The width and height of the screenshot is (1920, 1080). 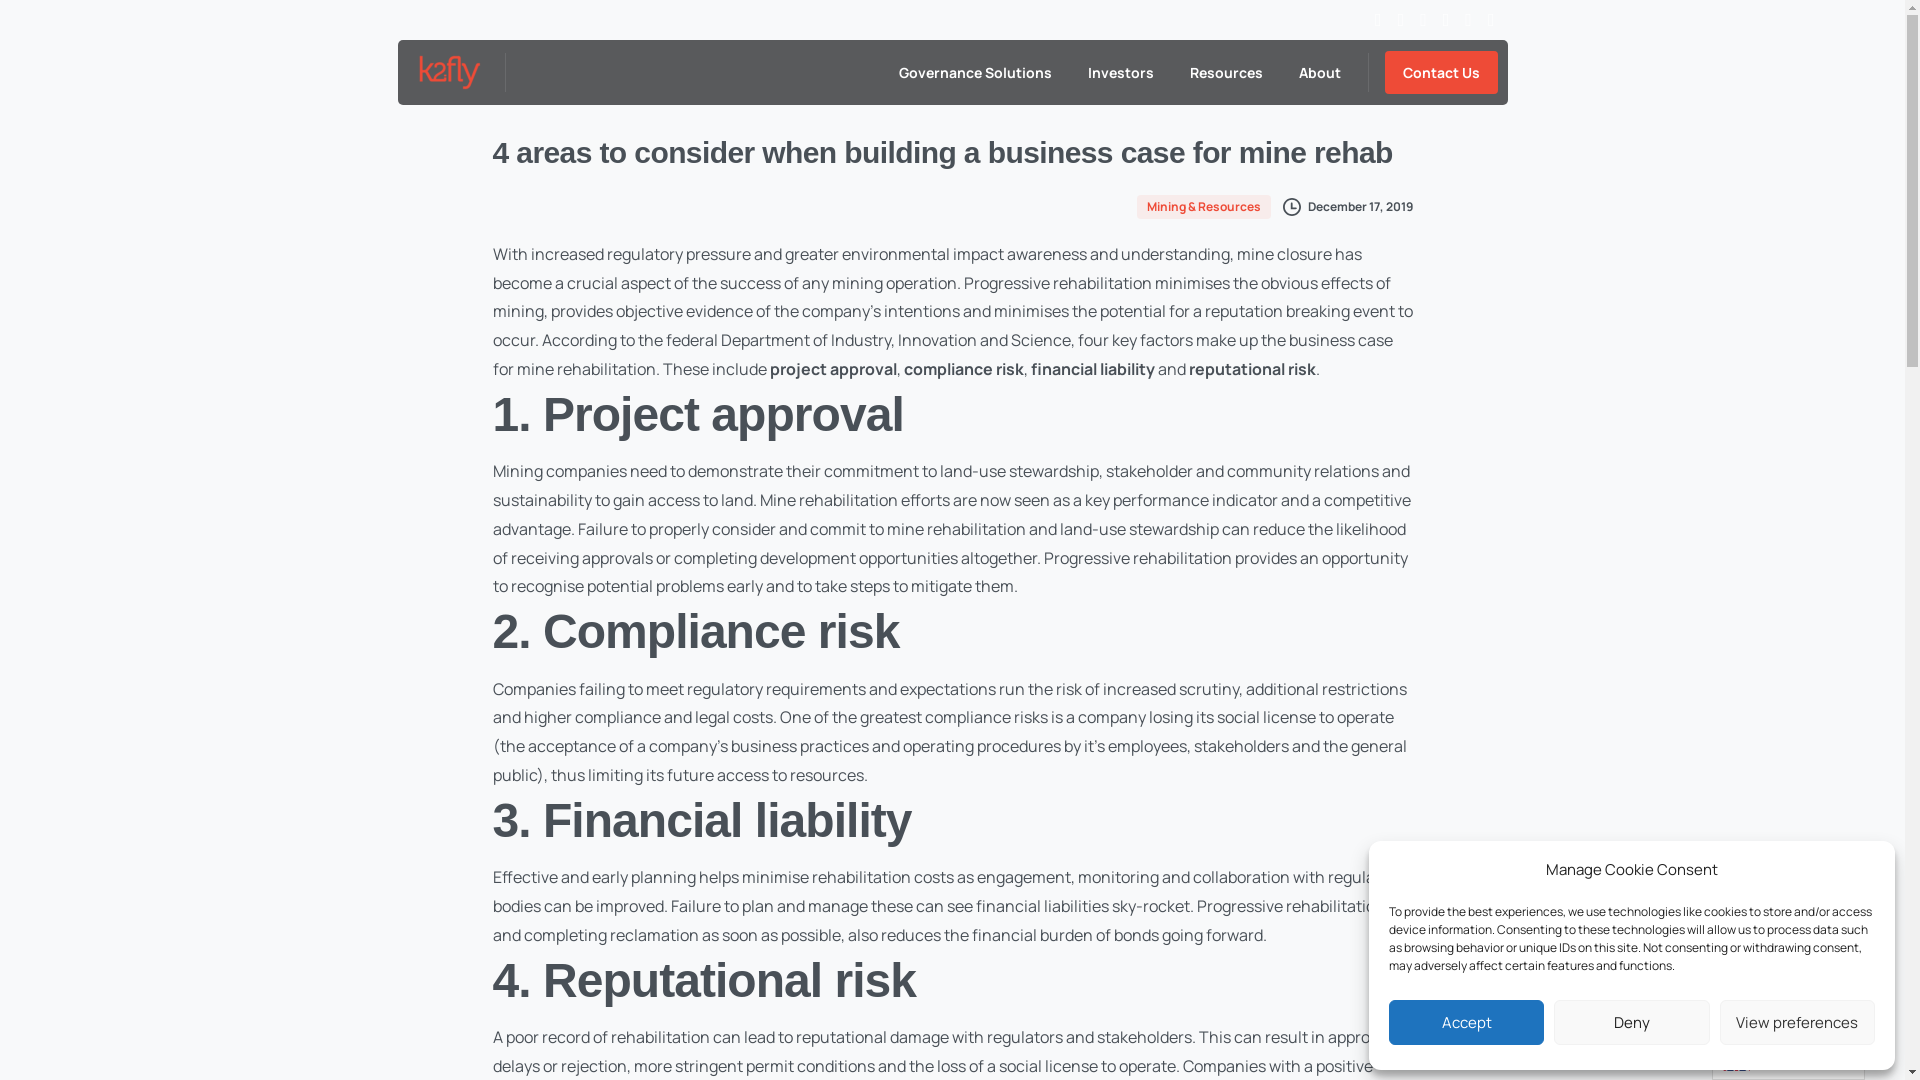 I want to click on twitter, so click(x=1402, y=20).